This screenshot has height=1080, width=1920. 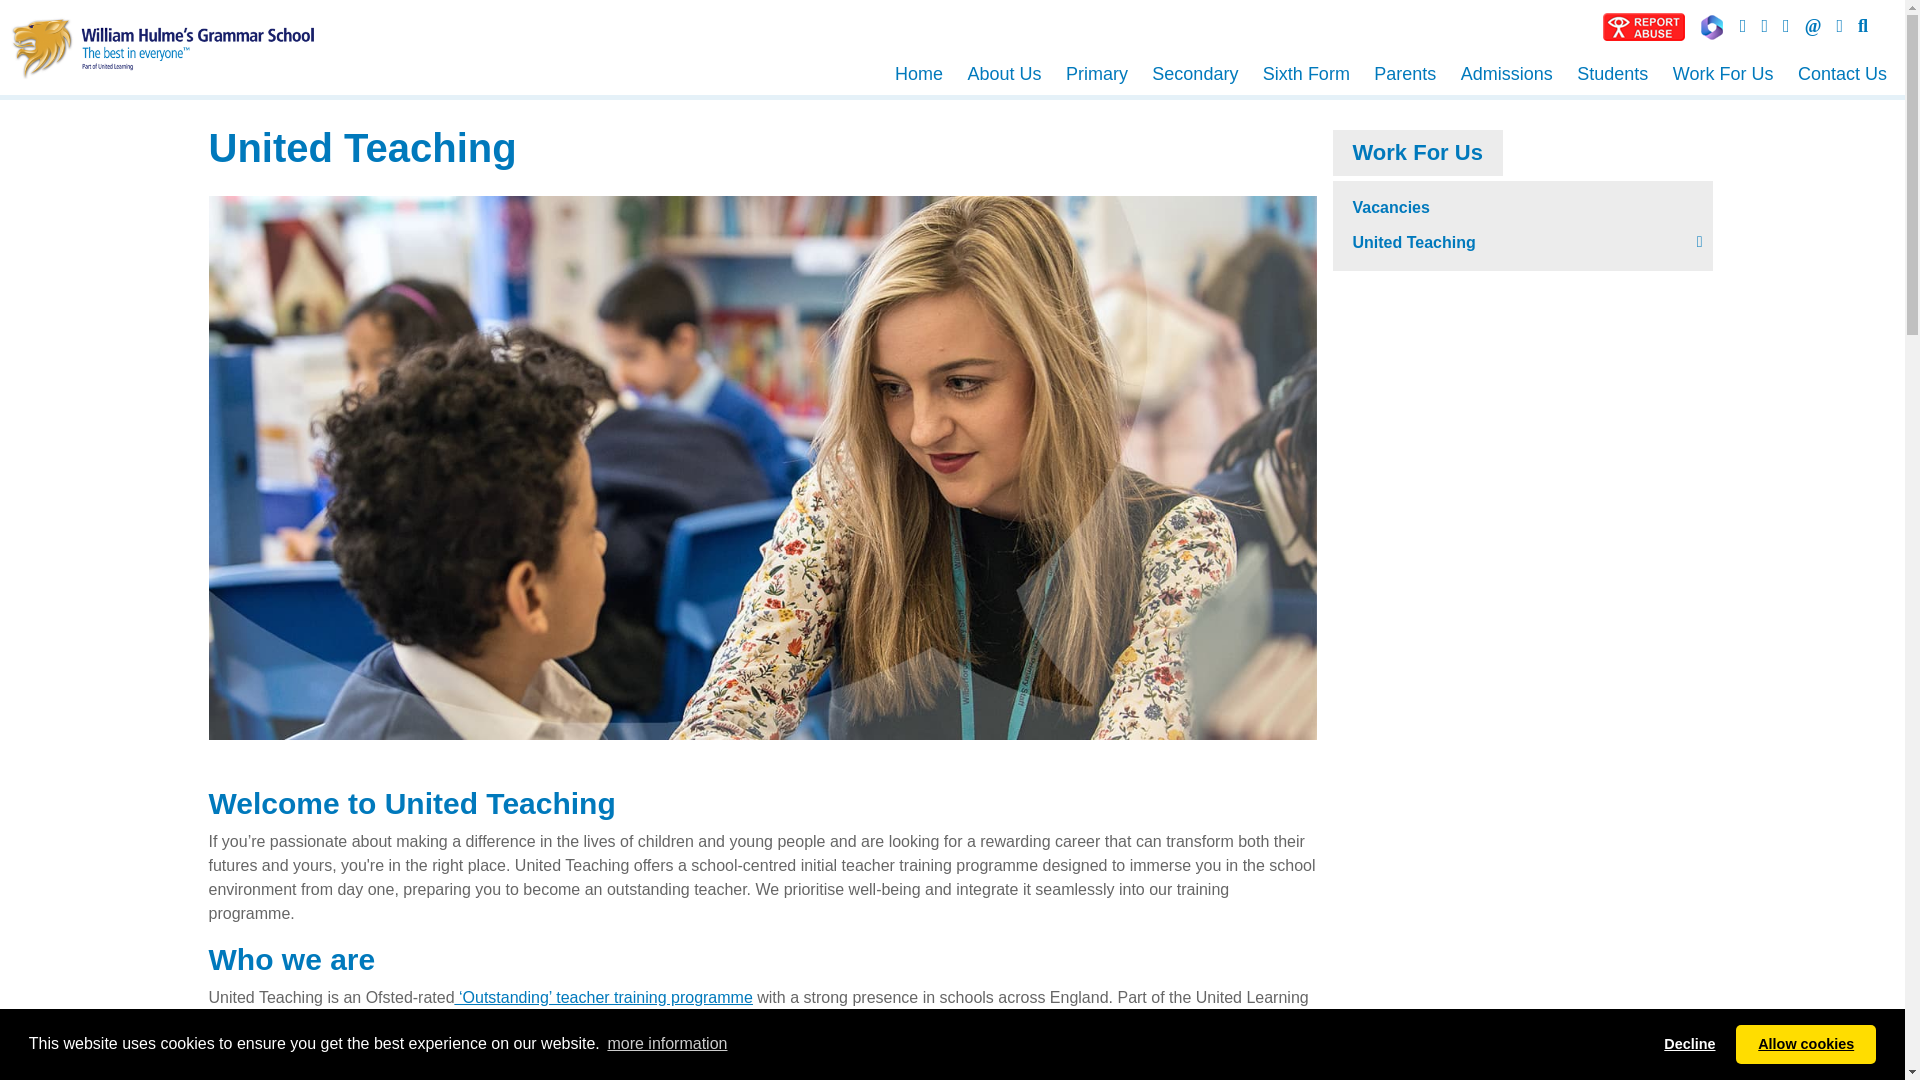 I want to click on Search, so click(x=1862, y=25).